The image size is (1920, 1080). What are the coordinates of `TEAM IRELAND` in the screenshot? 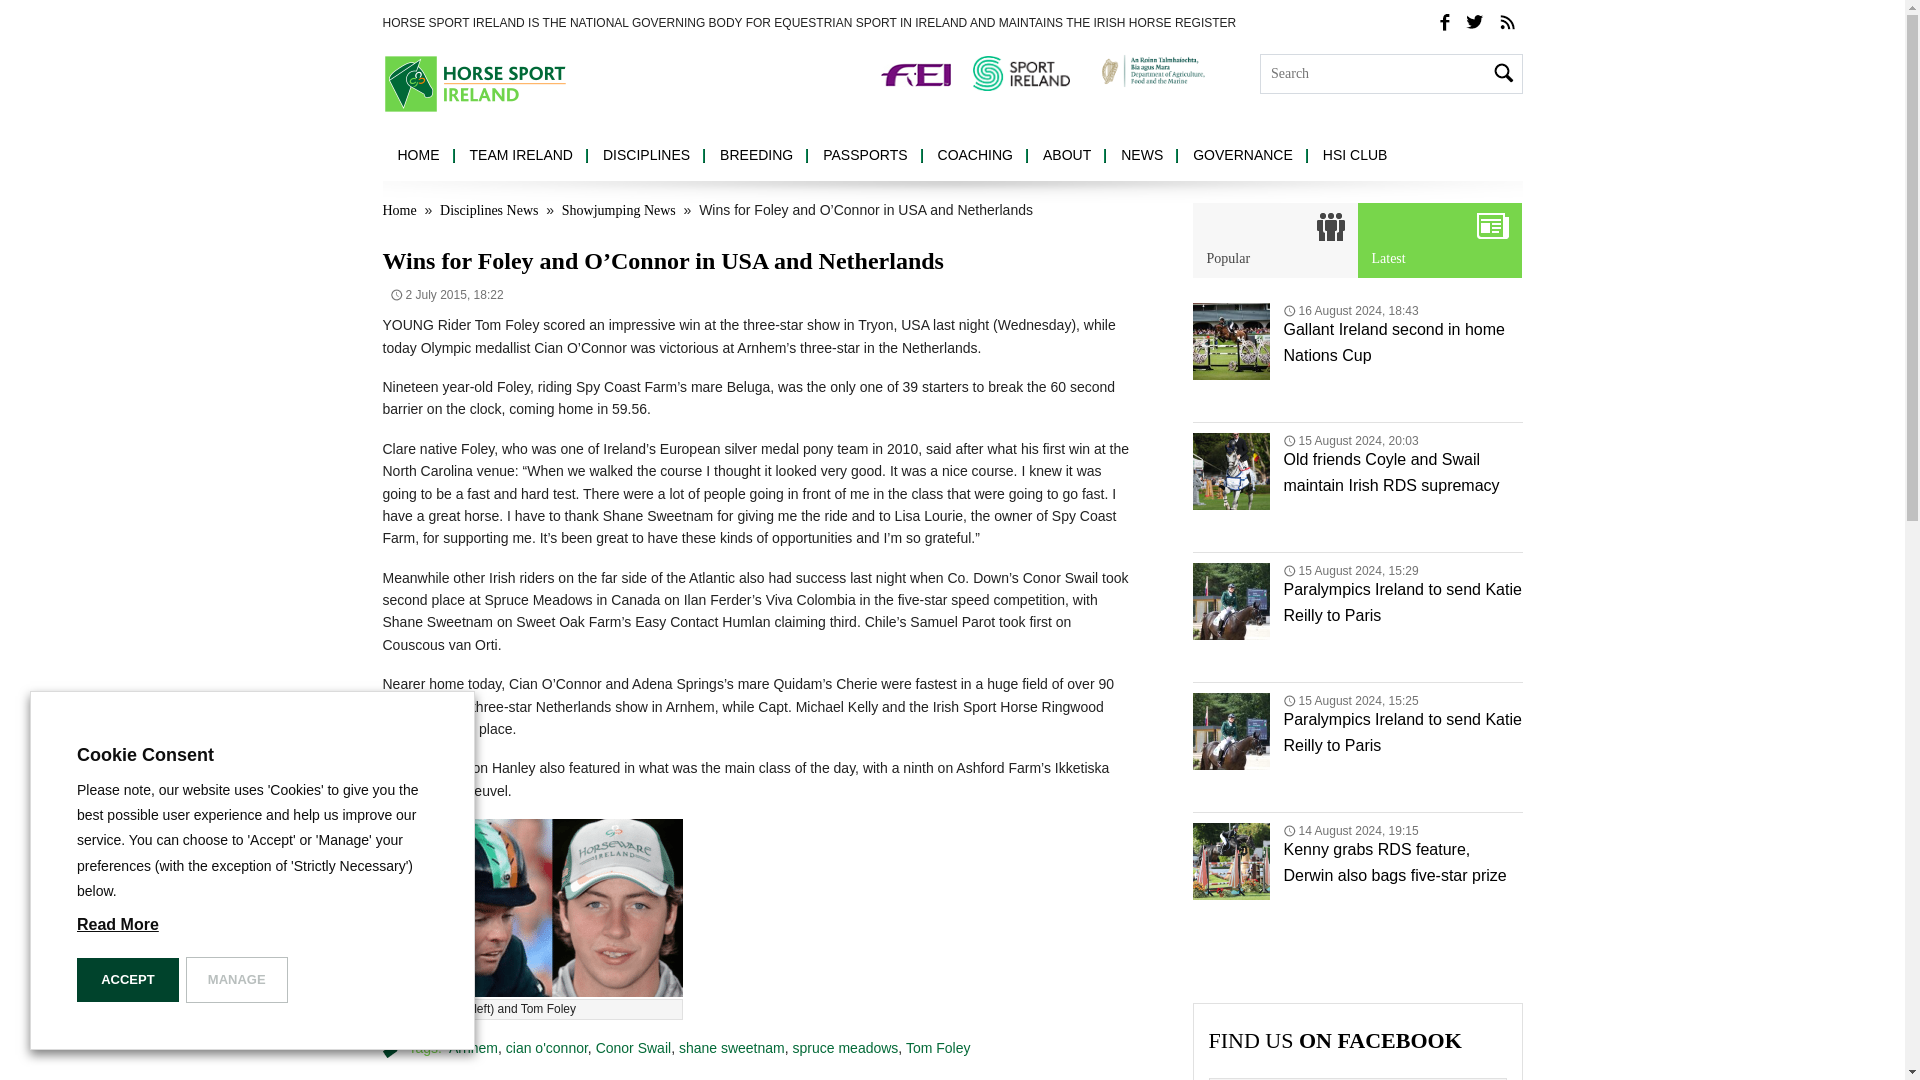 It's located at (520, 156).